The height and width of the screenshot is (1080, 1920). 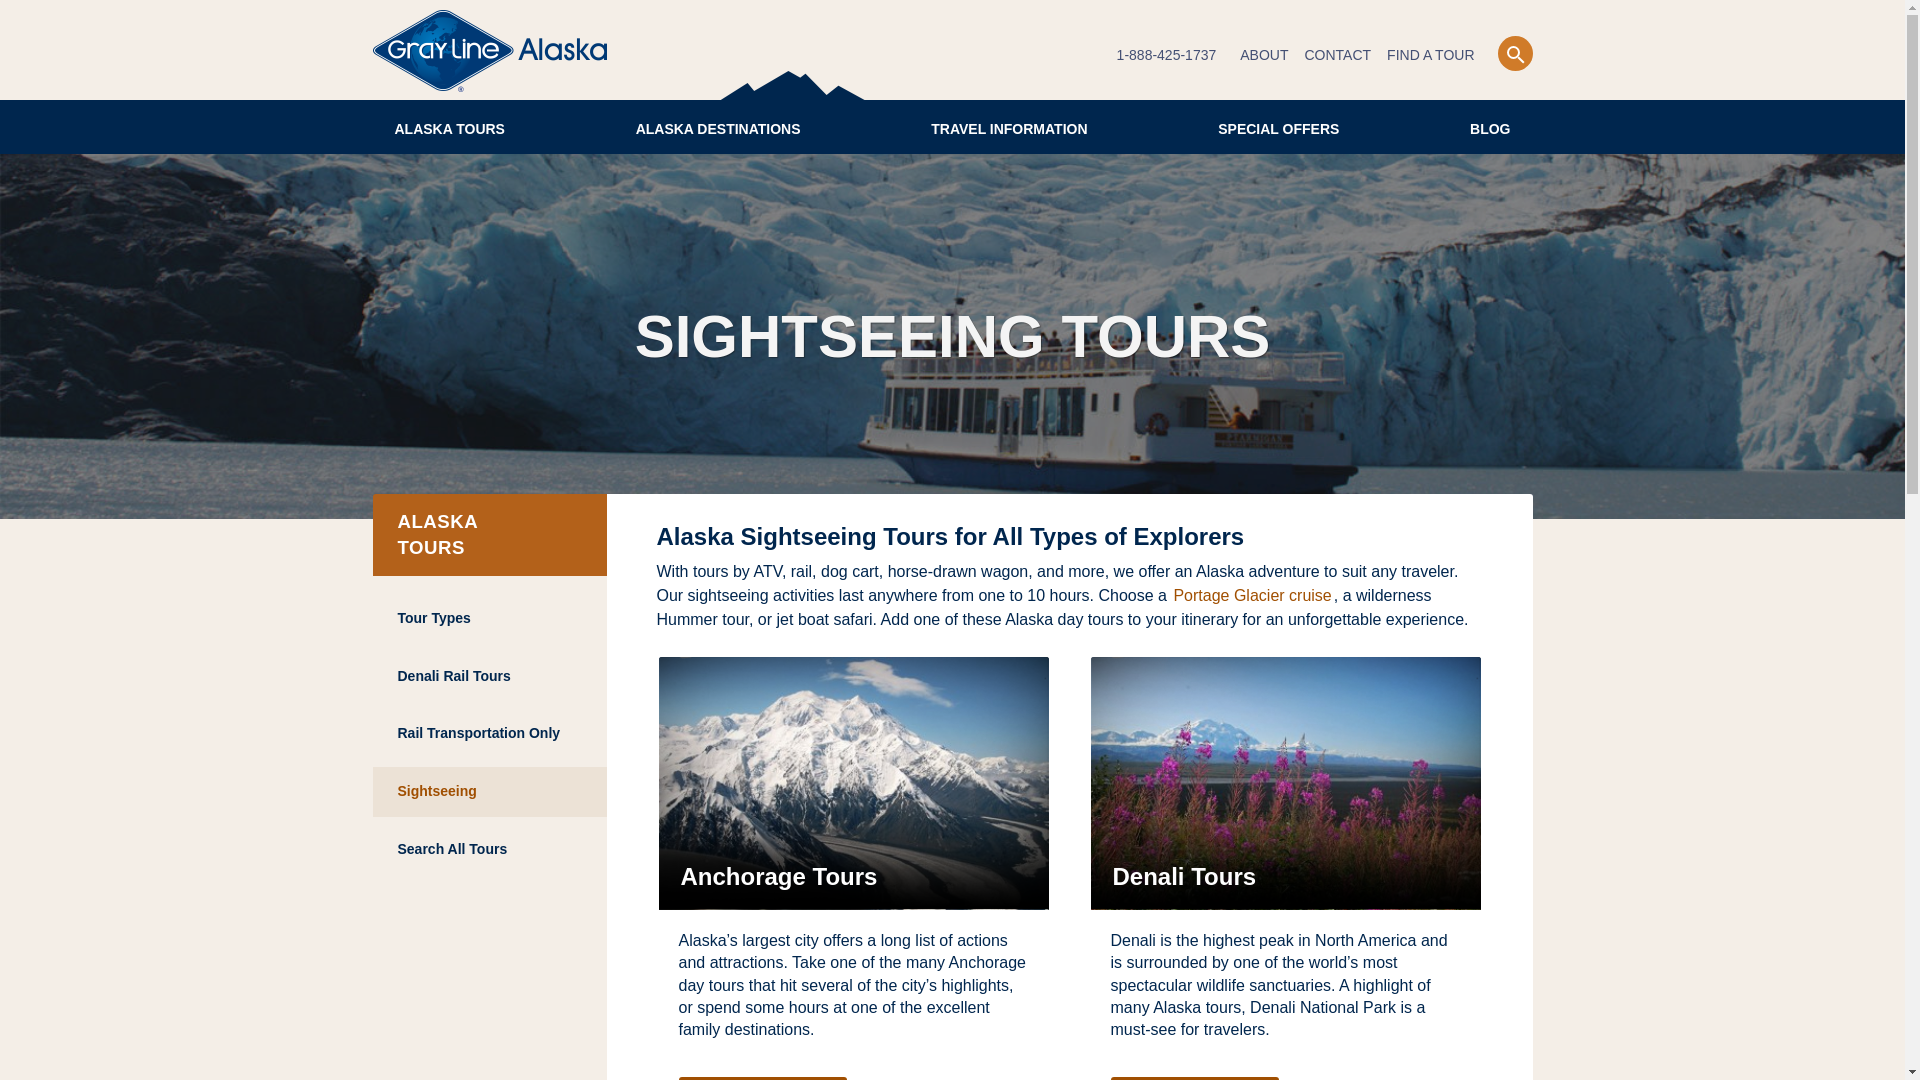 What do you see at coordinates (489, 50) in the screenshot?
I see `Gray Line Alaska` at bounding box center [489, 50].